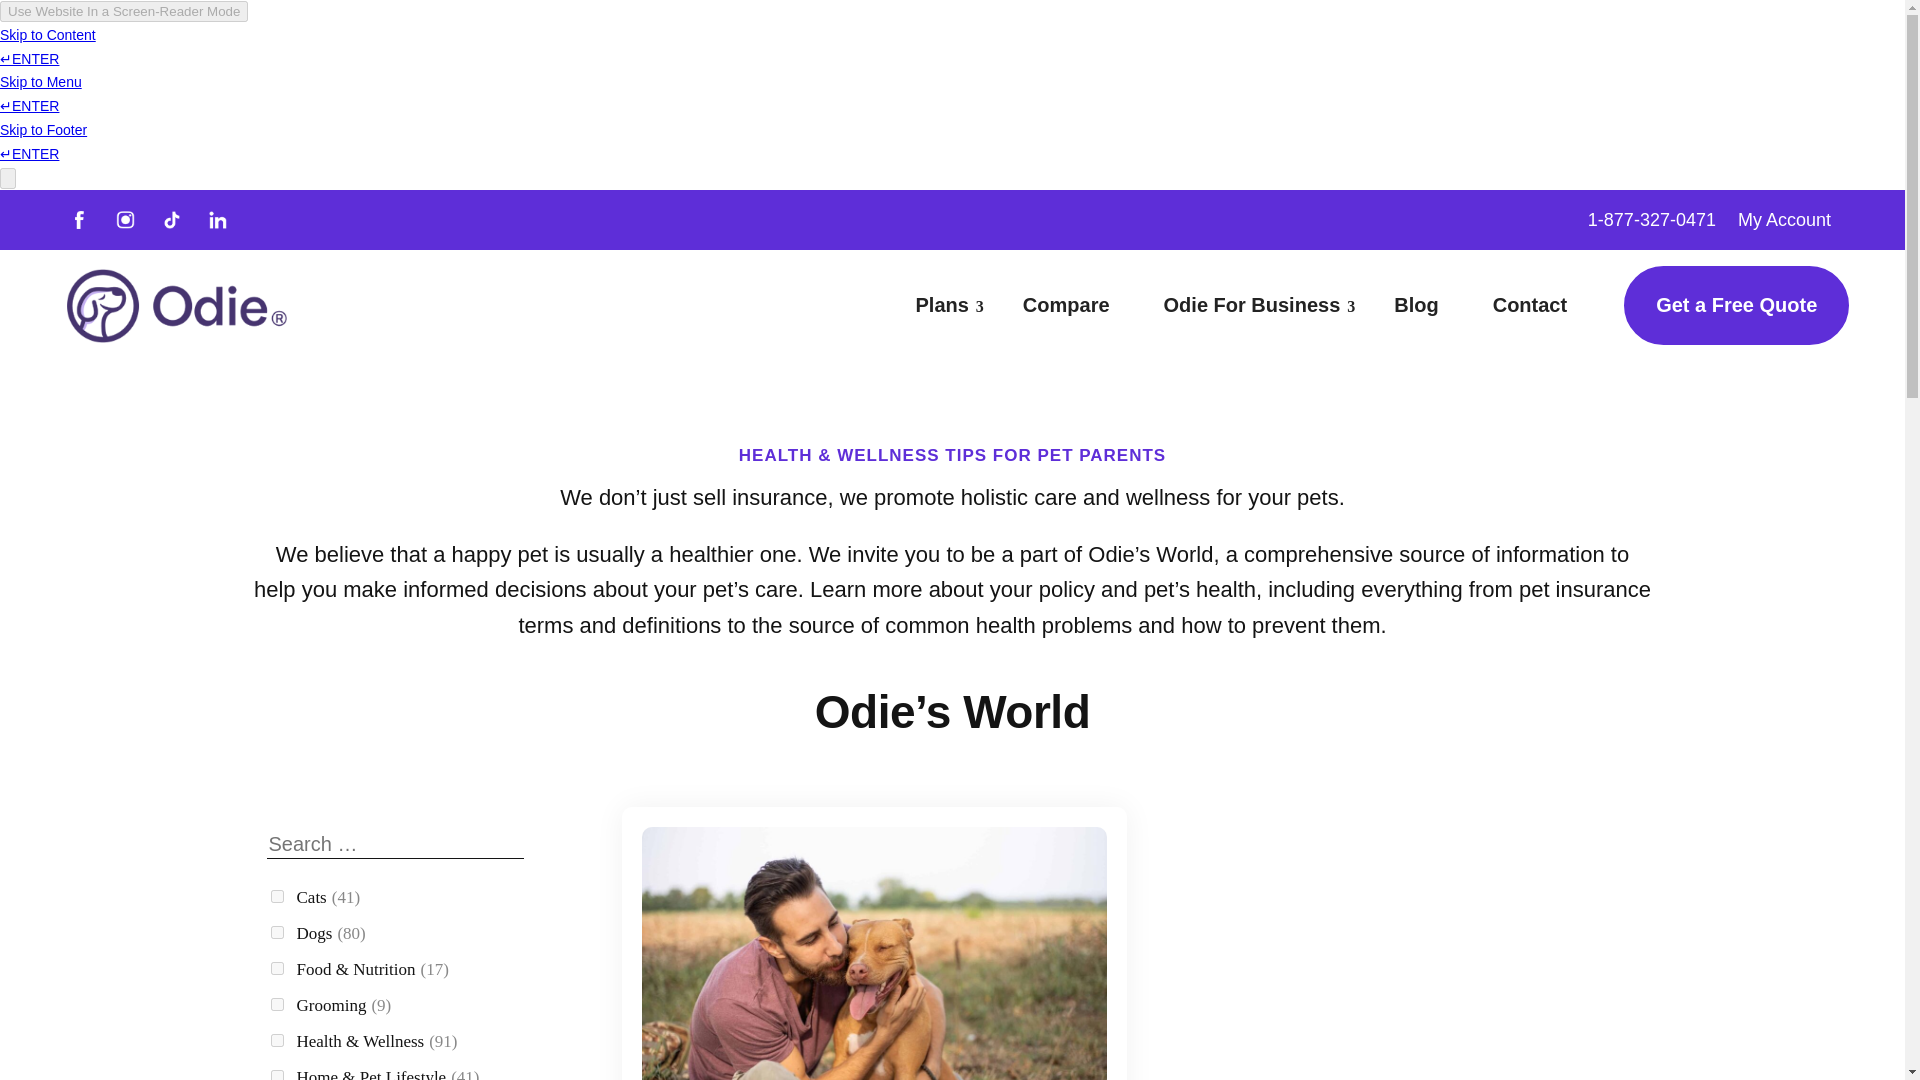 This screenshot has height=1080, width=1920. Describe the element at coordinates (276, 1040) in the screenshot. I see `health-wellness` at that location.